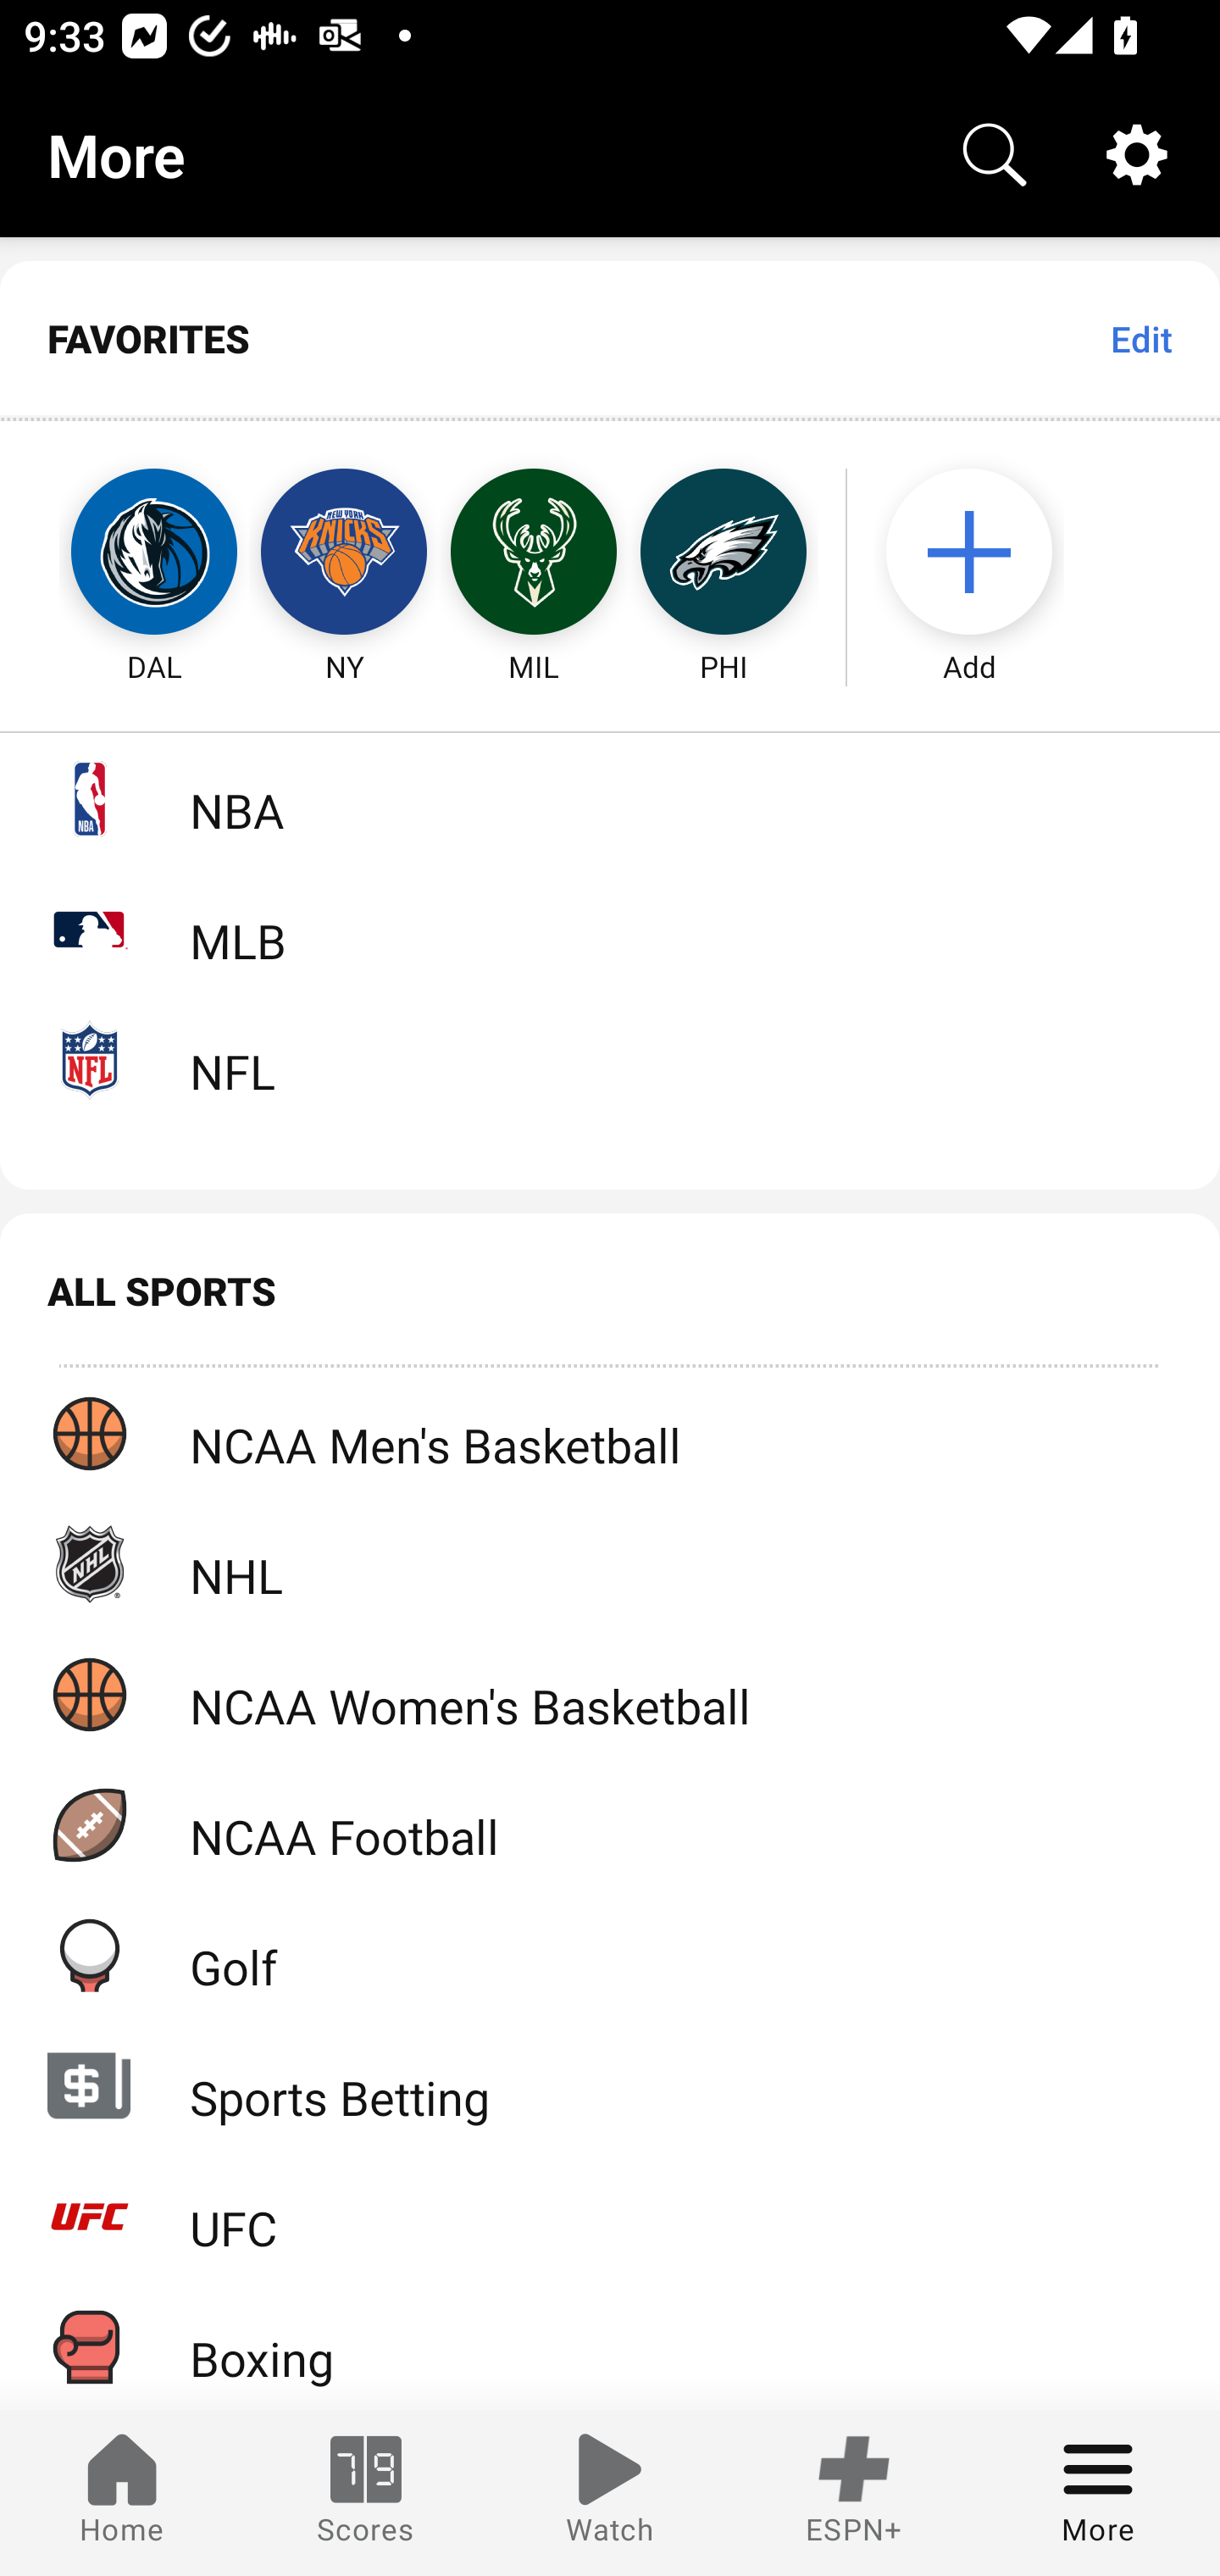  I want to click on NCAA Football, so click(610, 1825).